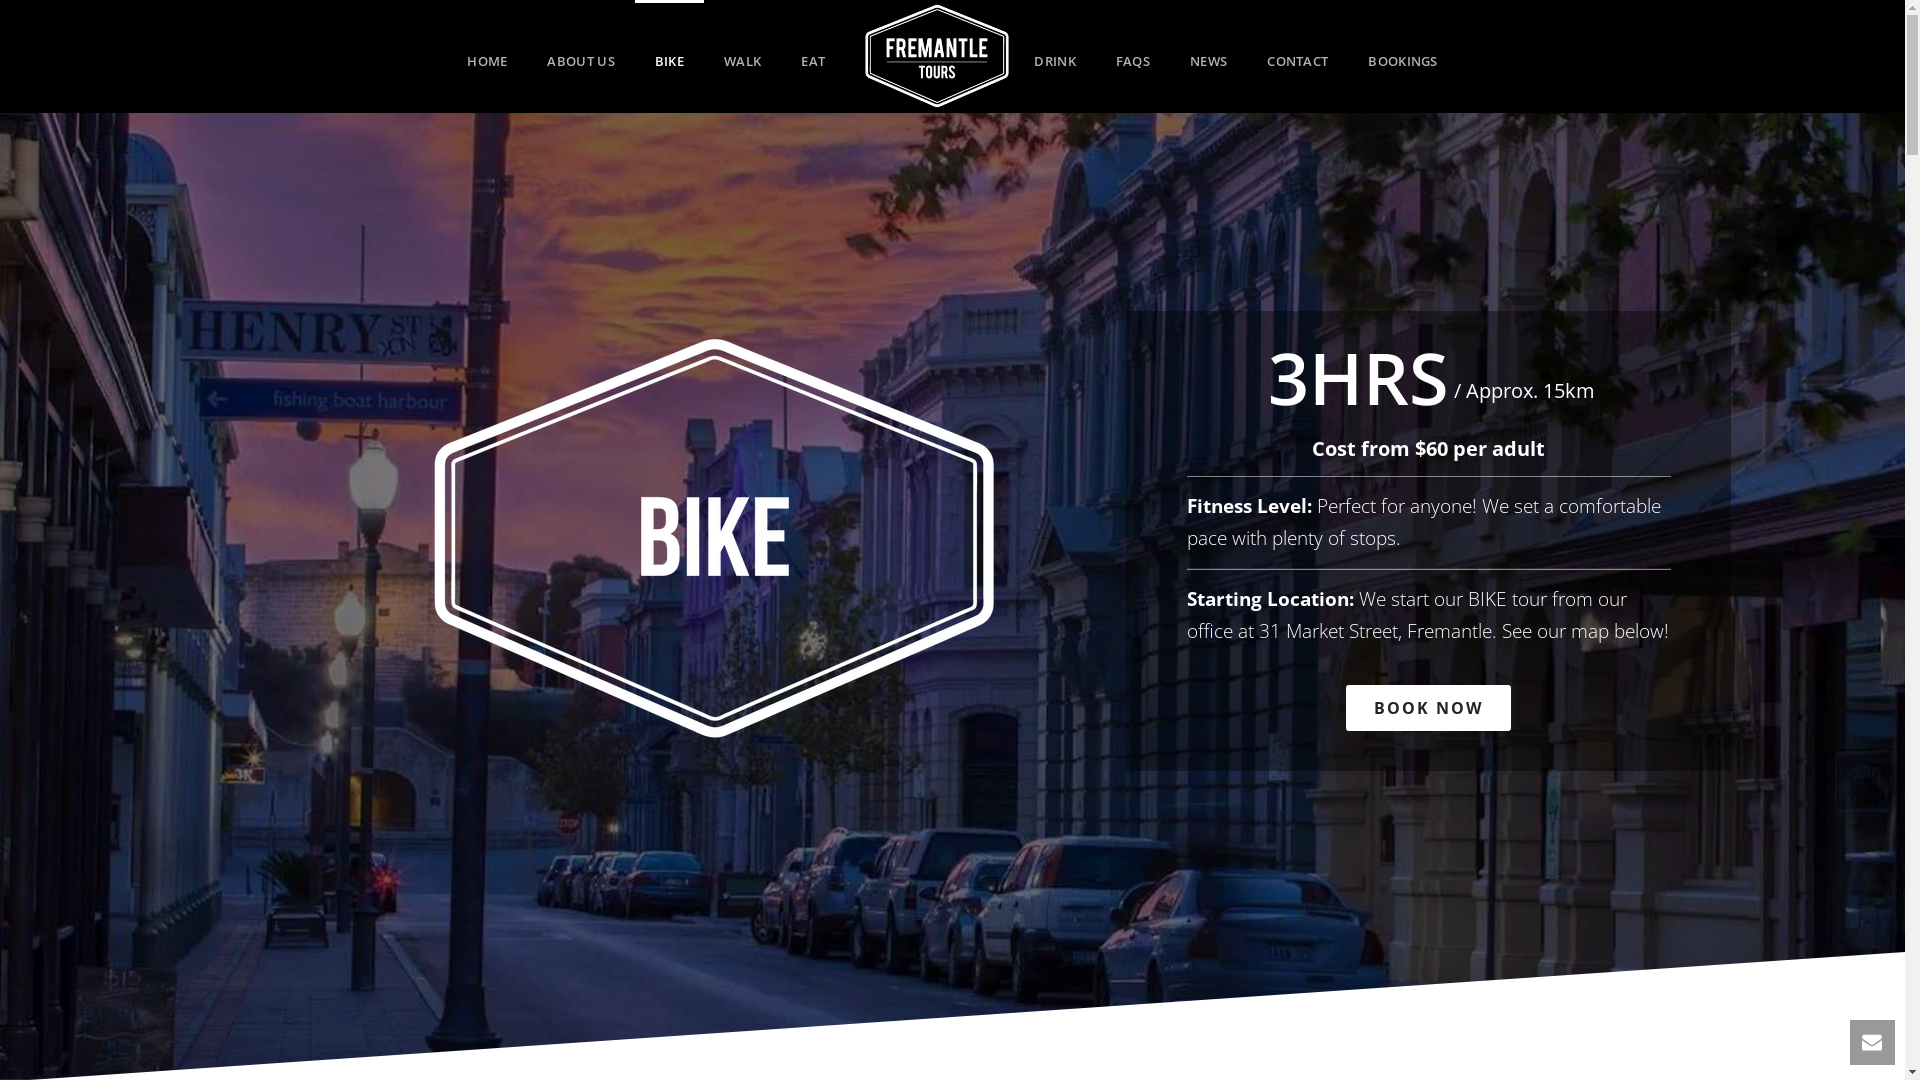 The width and height of the screenshot is (1920, 1080). What do you see at coordinates (670, 56) in the screenshot?
I see `BIKE` at bounding box center [670, 56].